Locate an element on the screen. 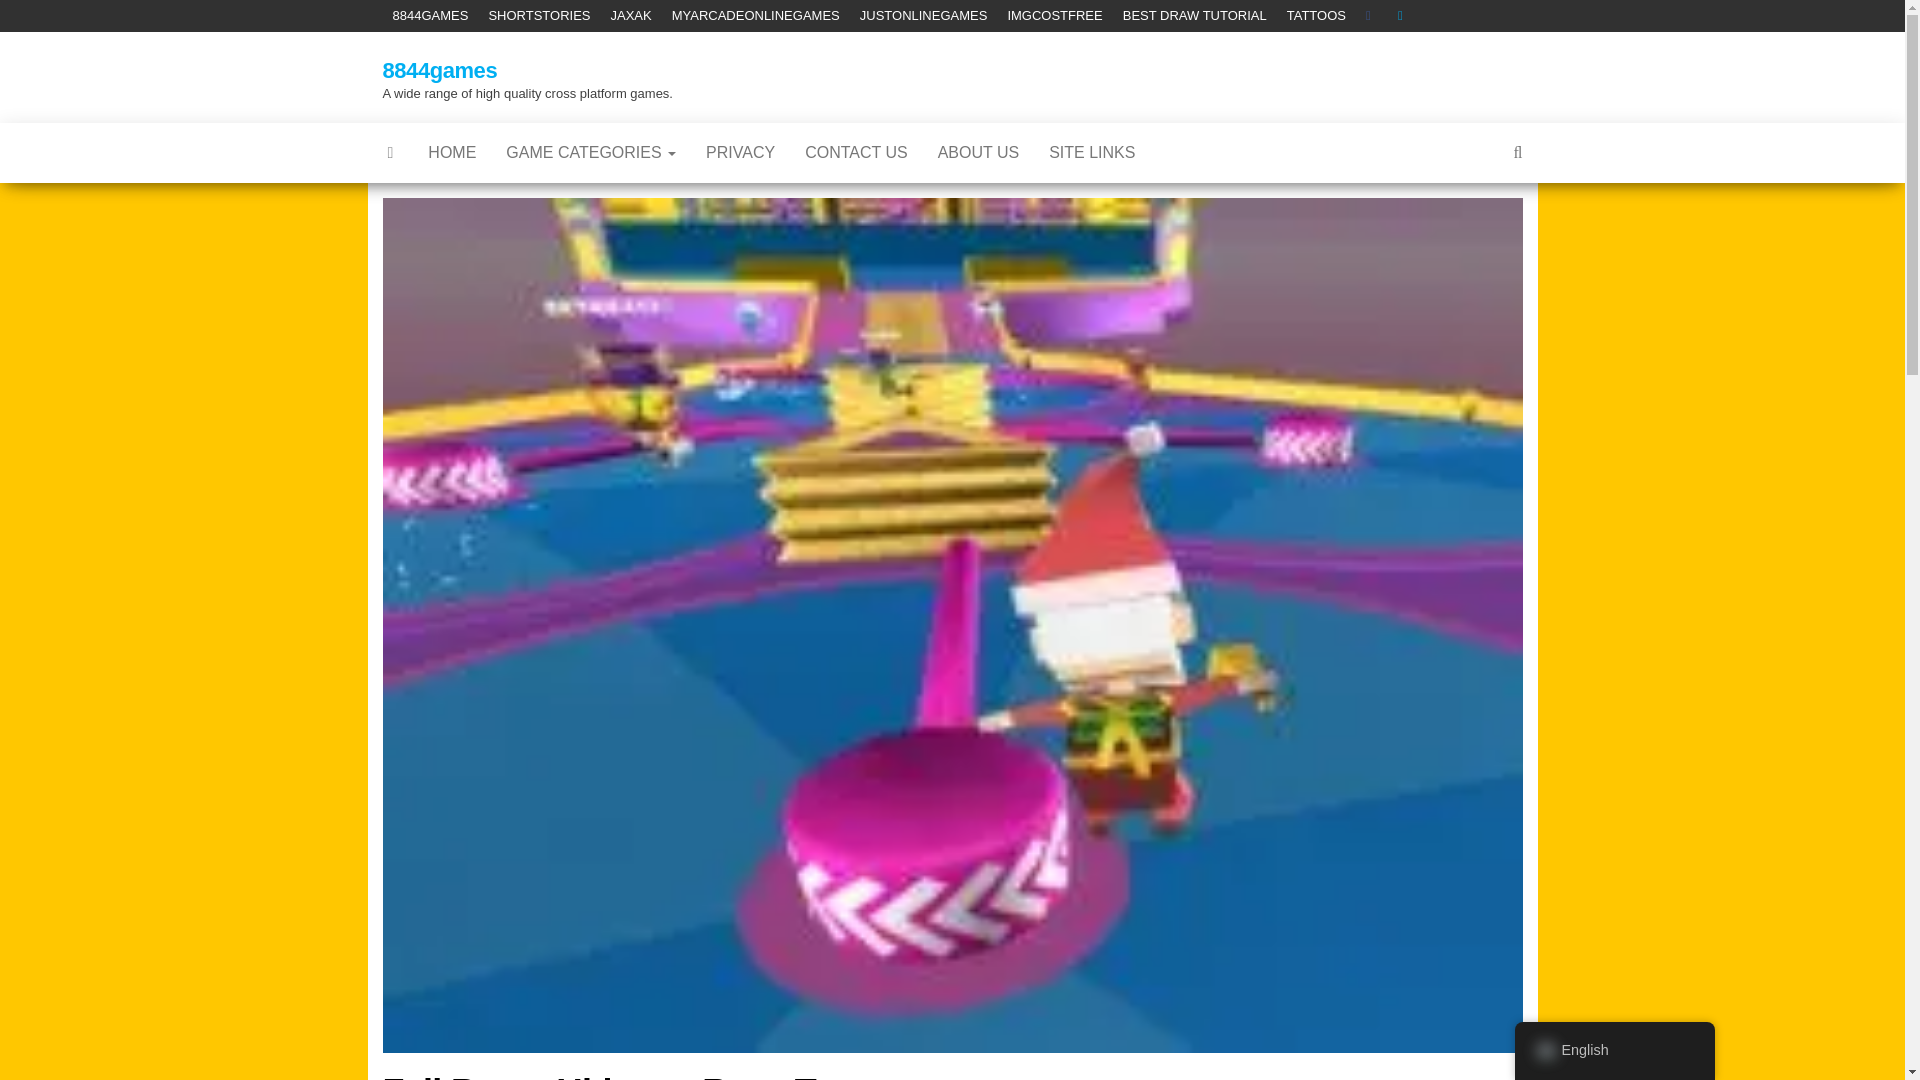 The width and height of the screenshot is (1920, 1080). CONTACT US is located at coordinates (856, 152).